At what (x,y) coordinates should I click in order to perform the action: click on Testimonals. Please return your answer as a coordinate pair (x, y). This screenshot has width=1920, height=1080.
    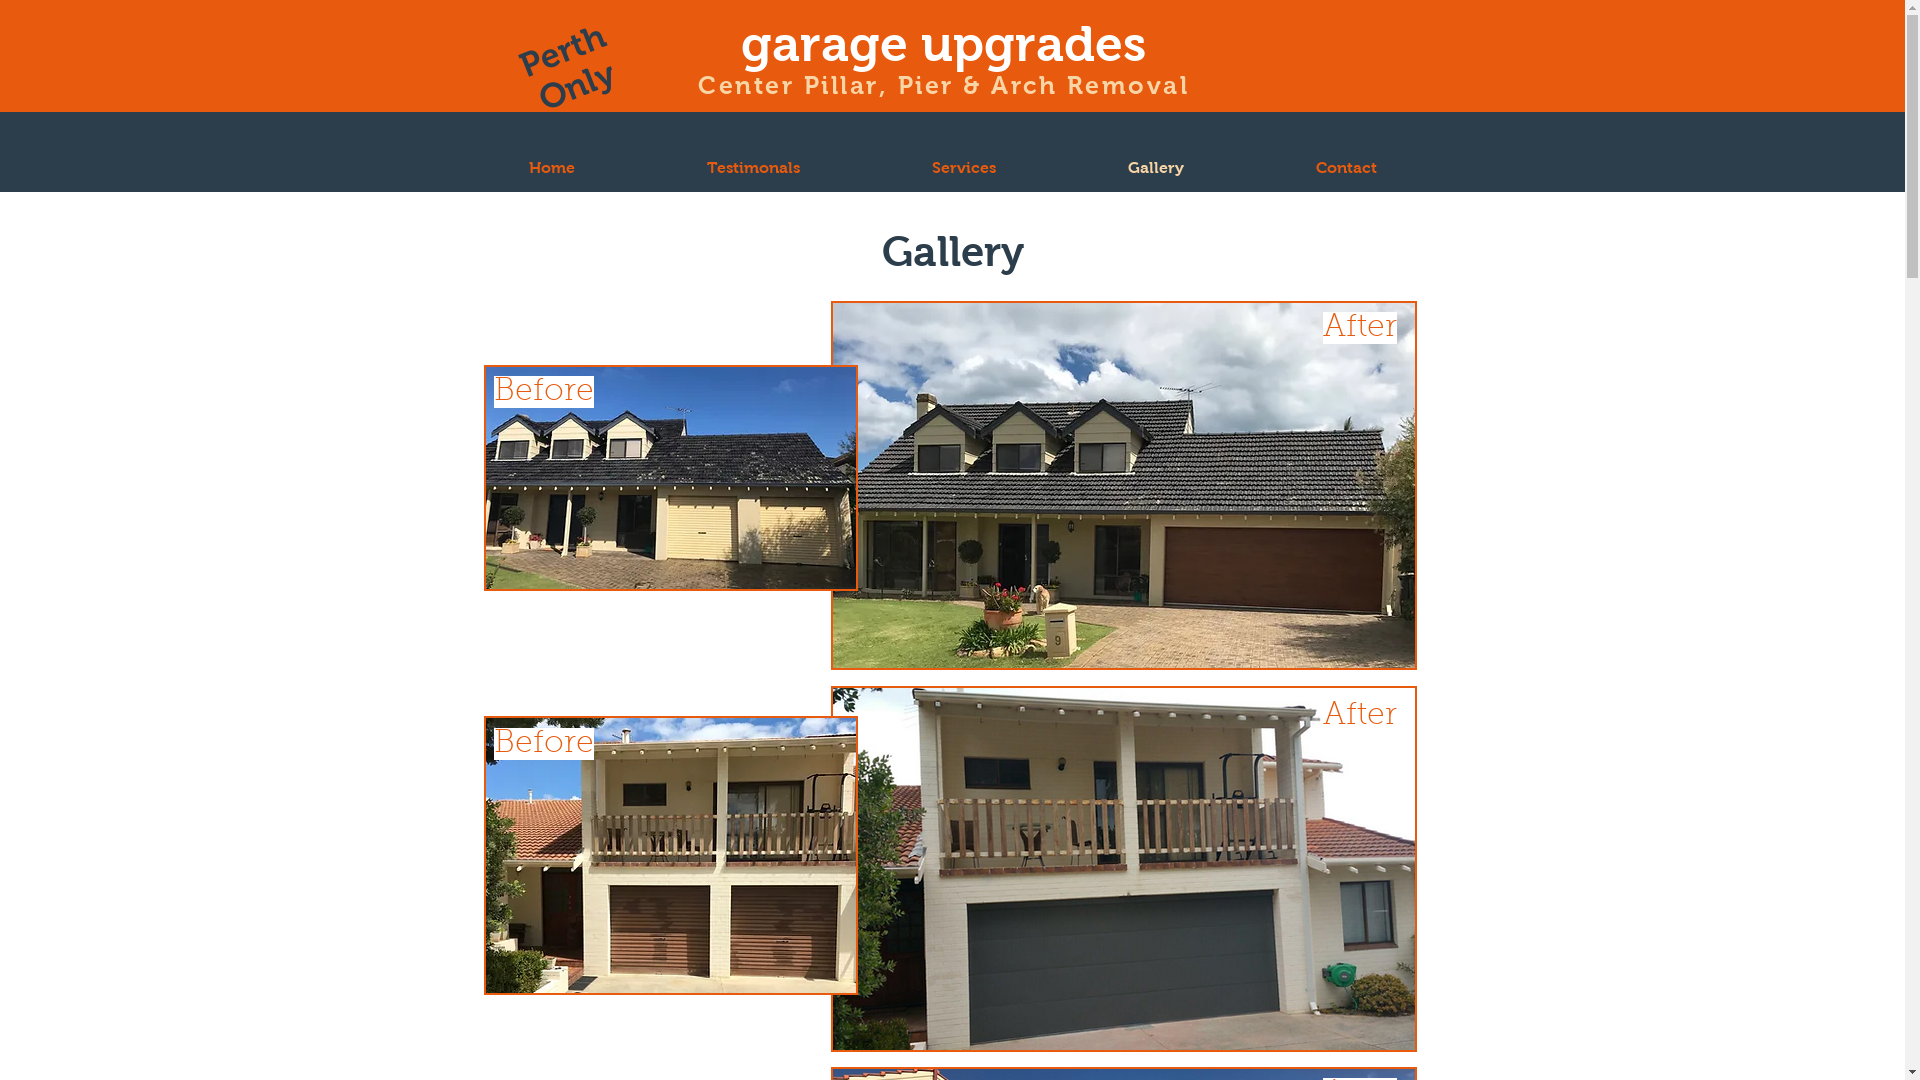
    Looking at the image, I should click on (752, 168).